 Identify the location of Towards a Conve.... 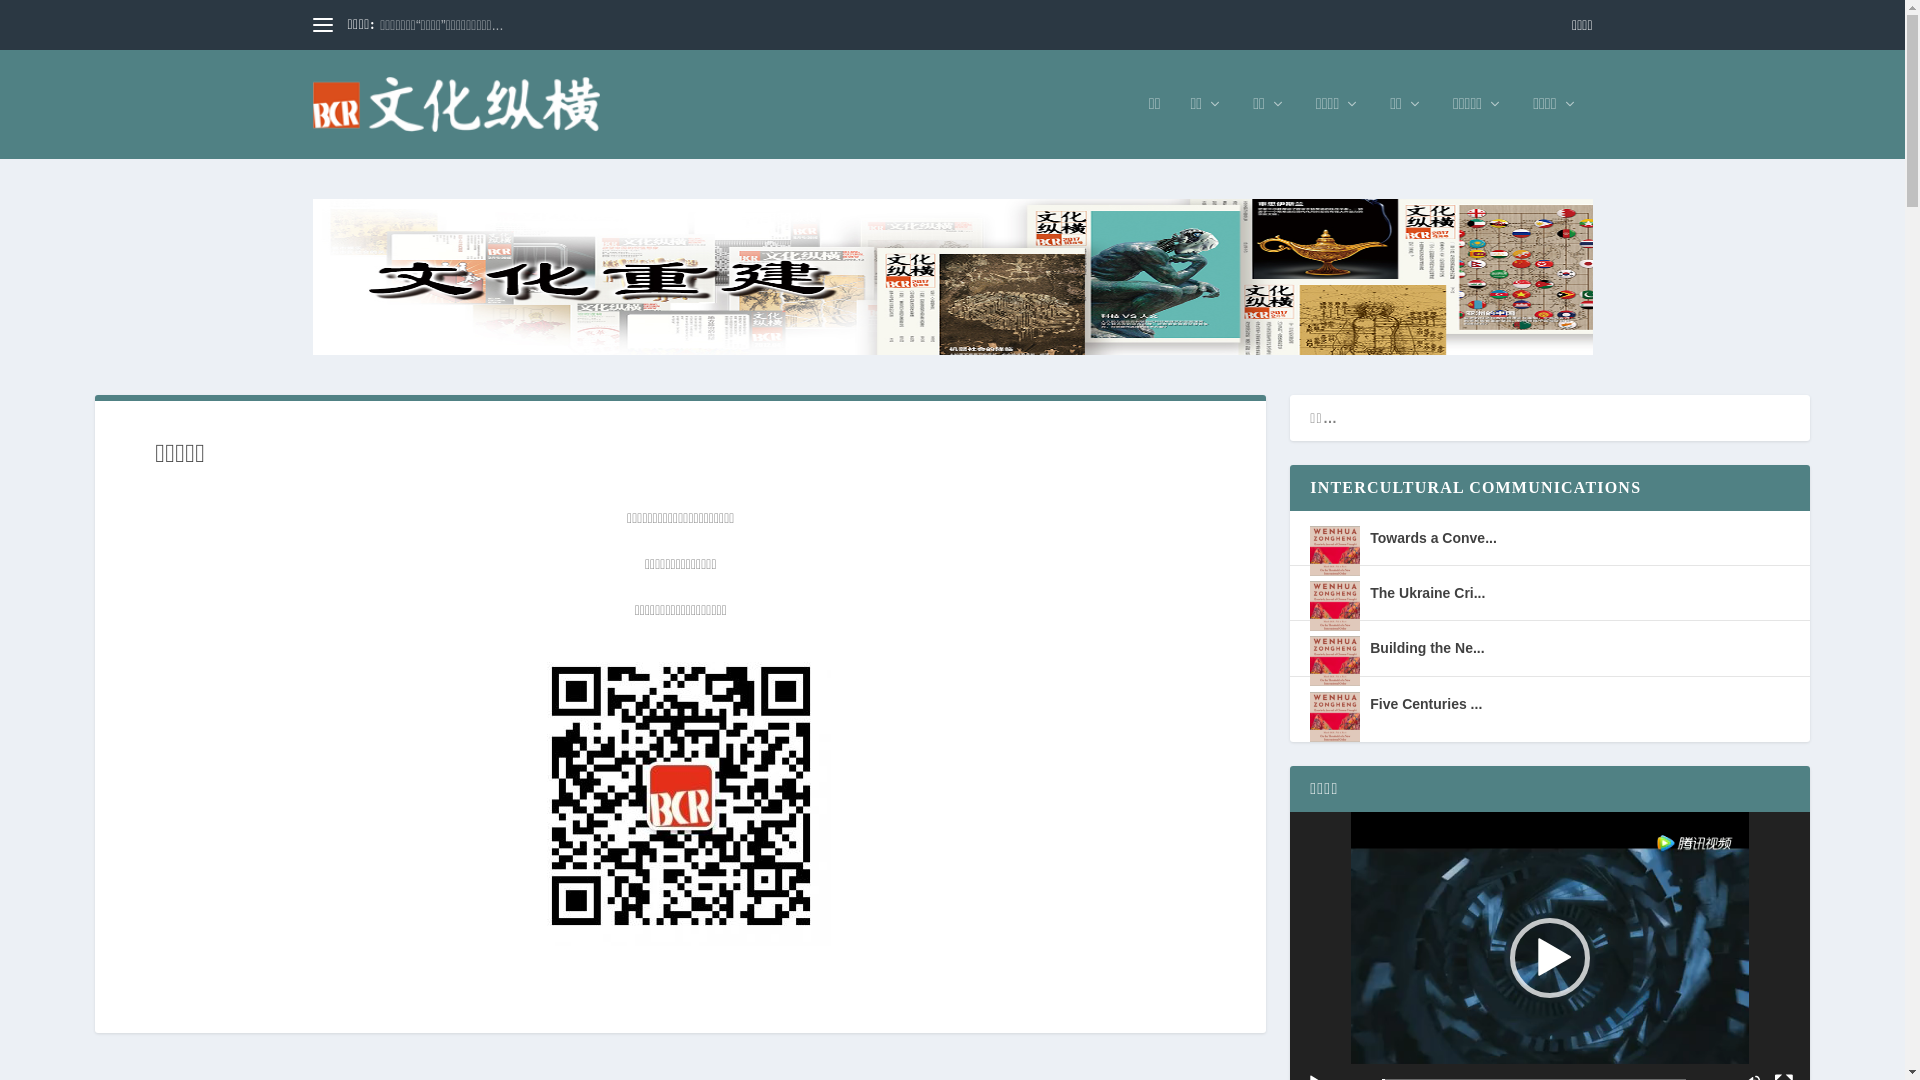
(1434, 538).